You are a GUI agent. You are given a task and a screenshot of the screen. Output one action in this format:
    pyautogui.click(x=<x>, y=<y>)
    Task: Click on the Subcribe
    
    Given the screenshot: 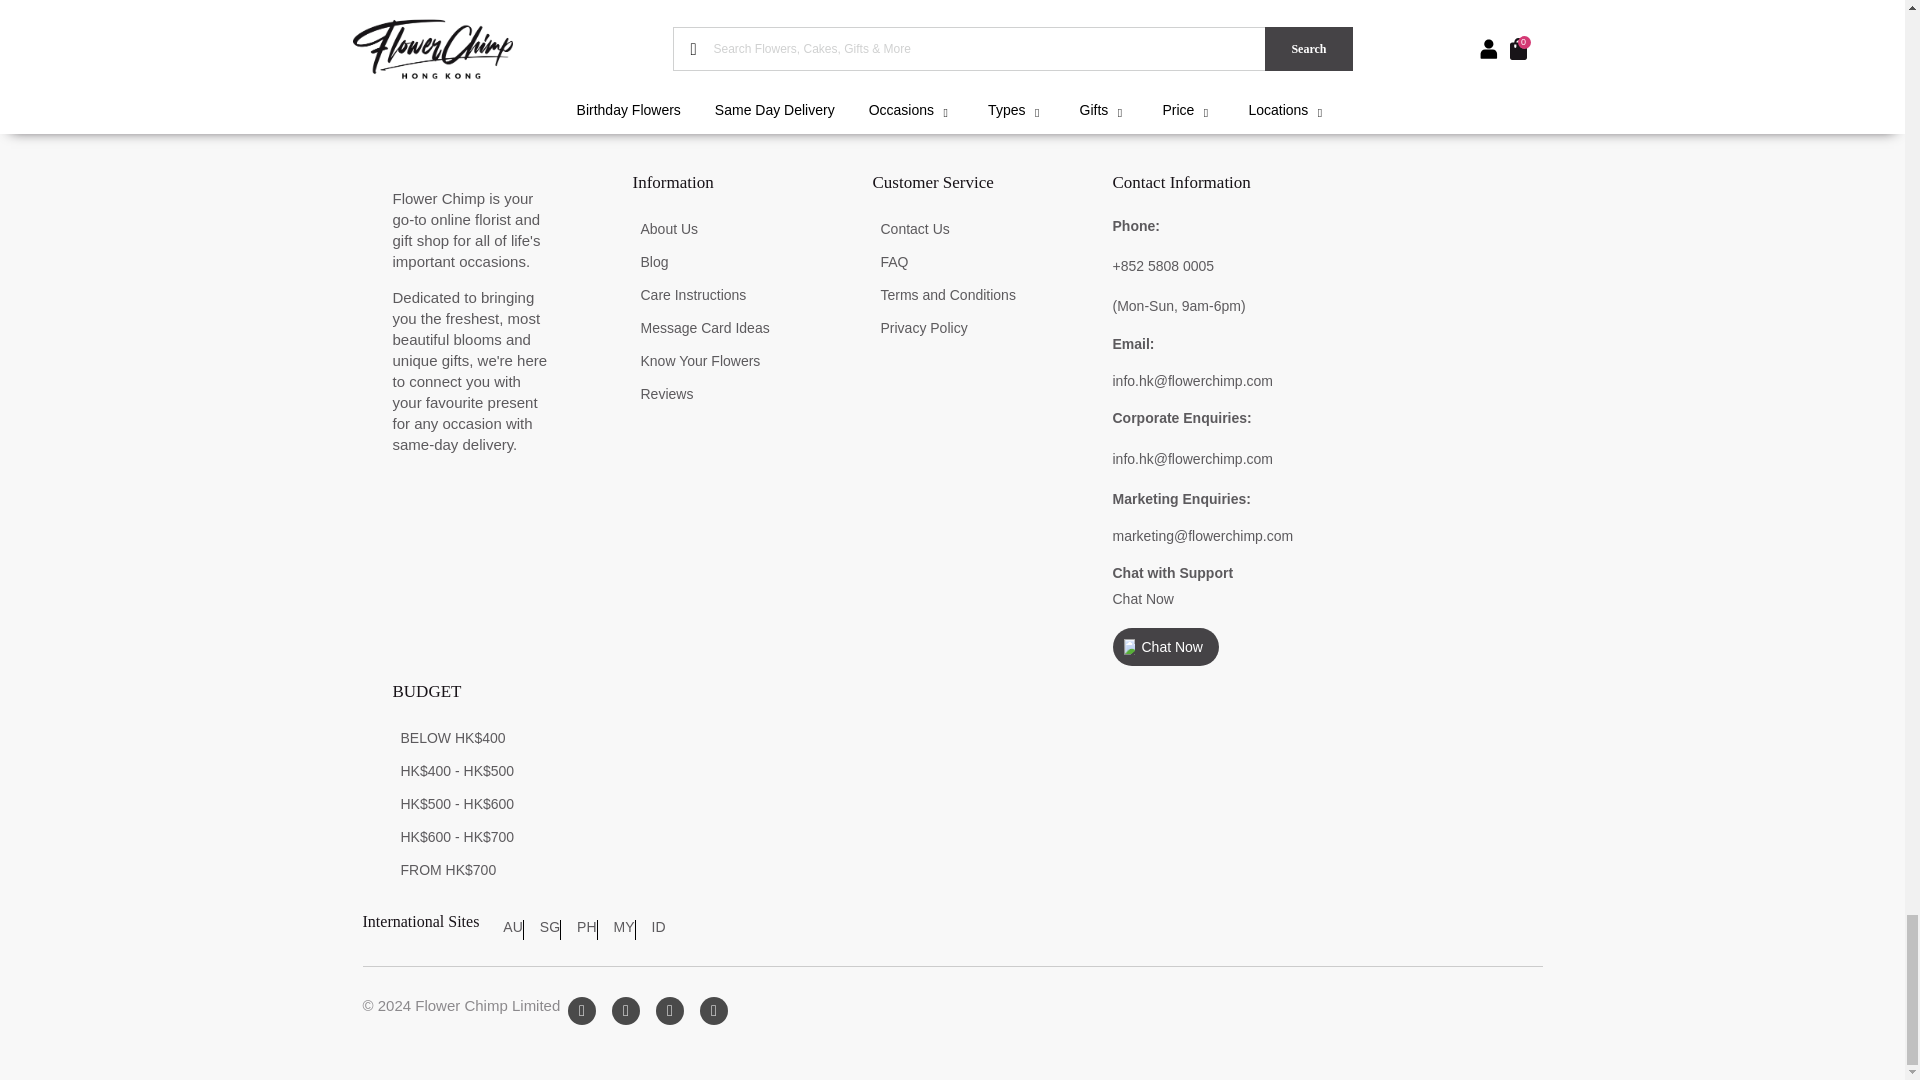 What is the action you would take?
    pyautogui.click(x=1477, y=24)
    